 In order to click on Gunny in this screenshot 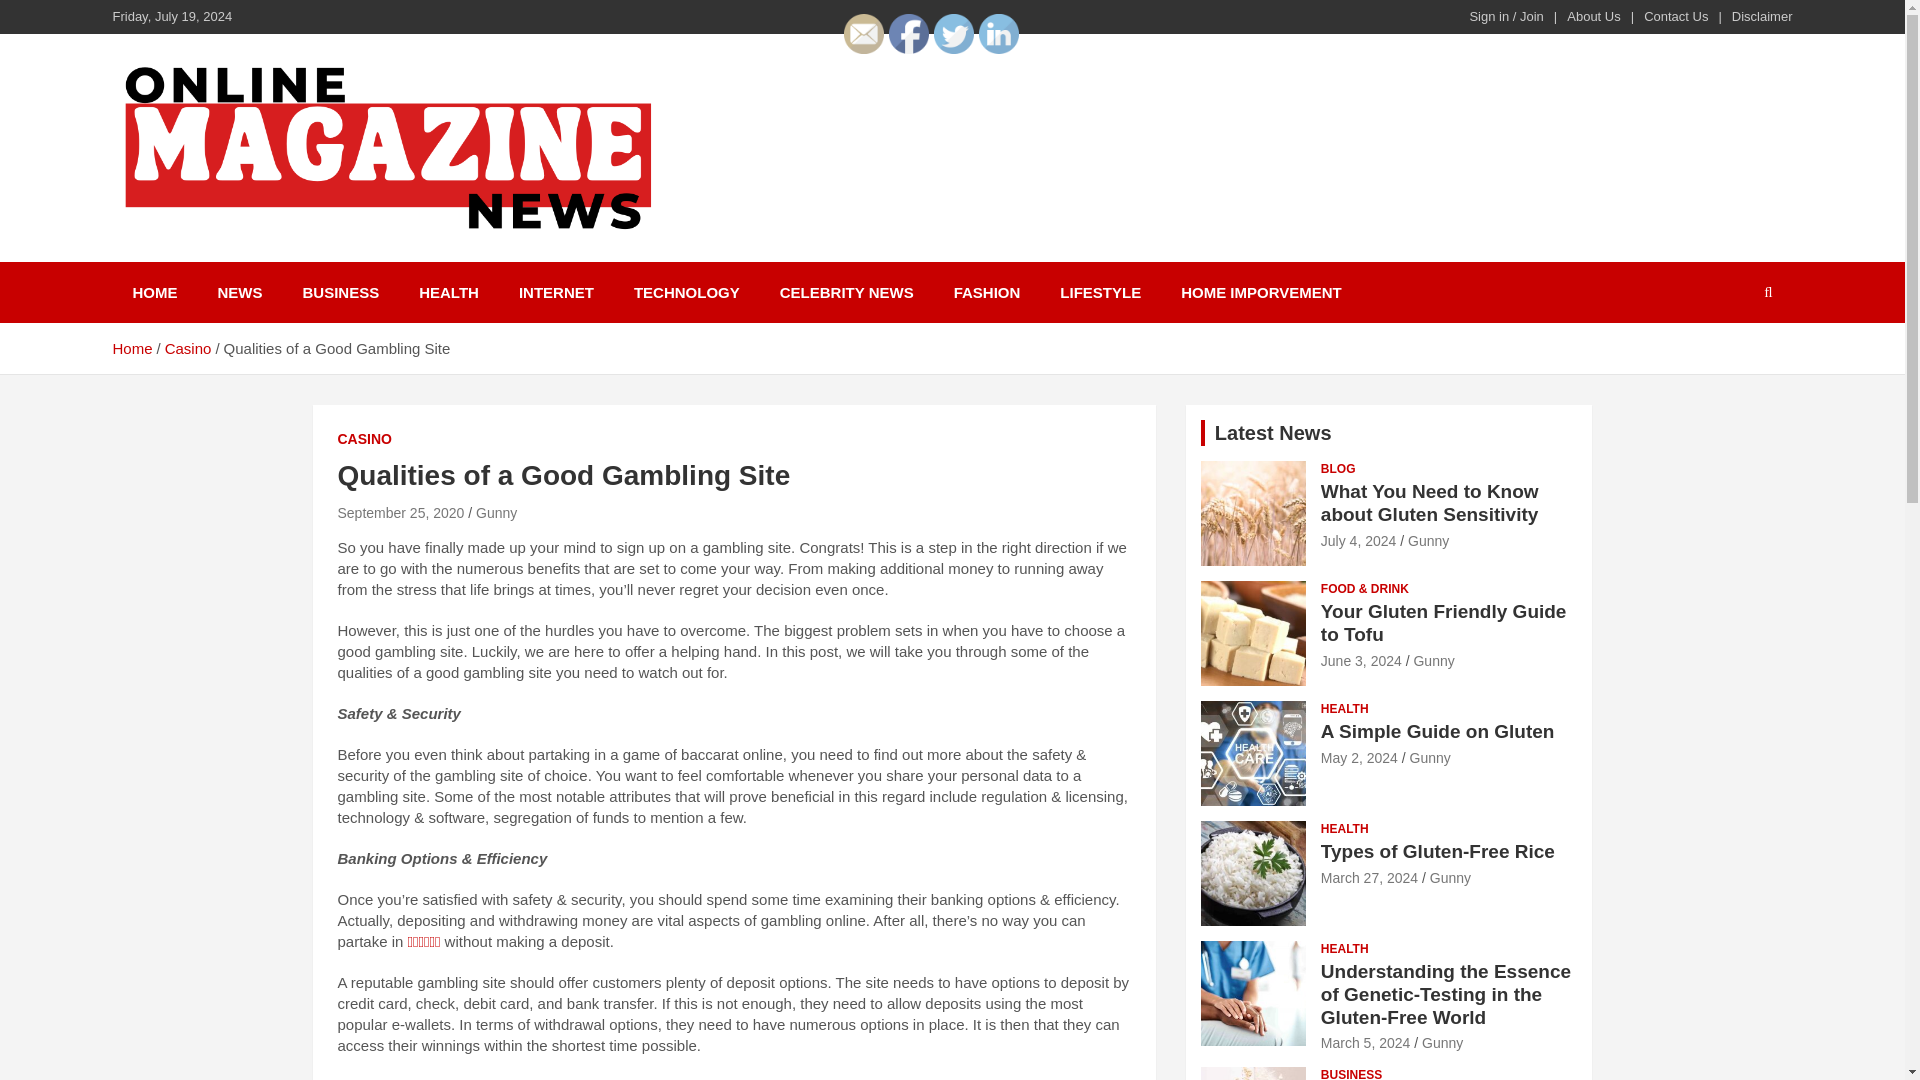, I will do `click(496, 512)`.